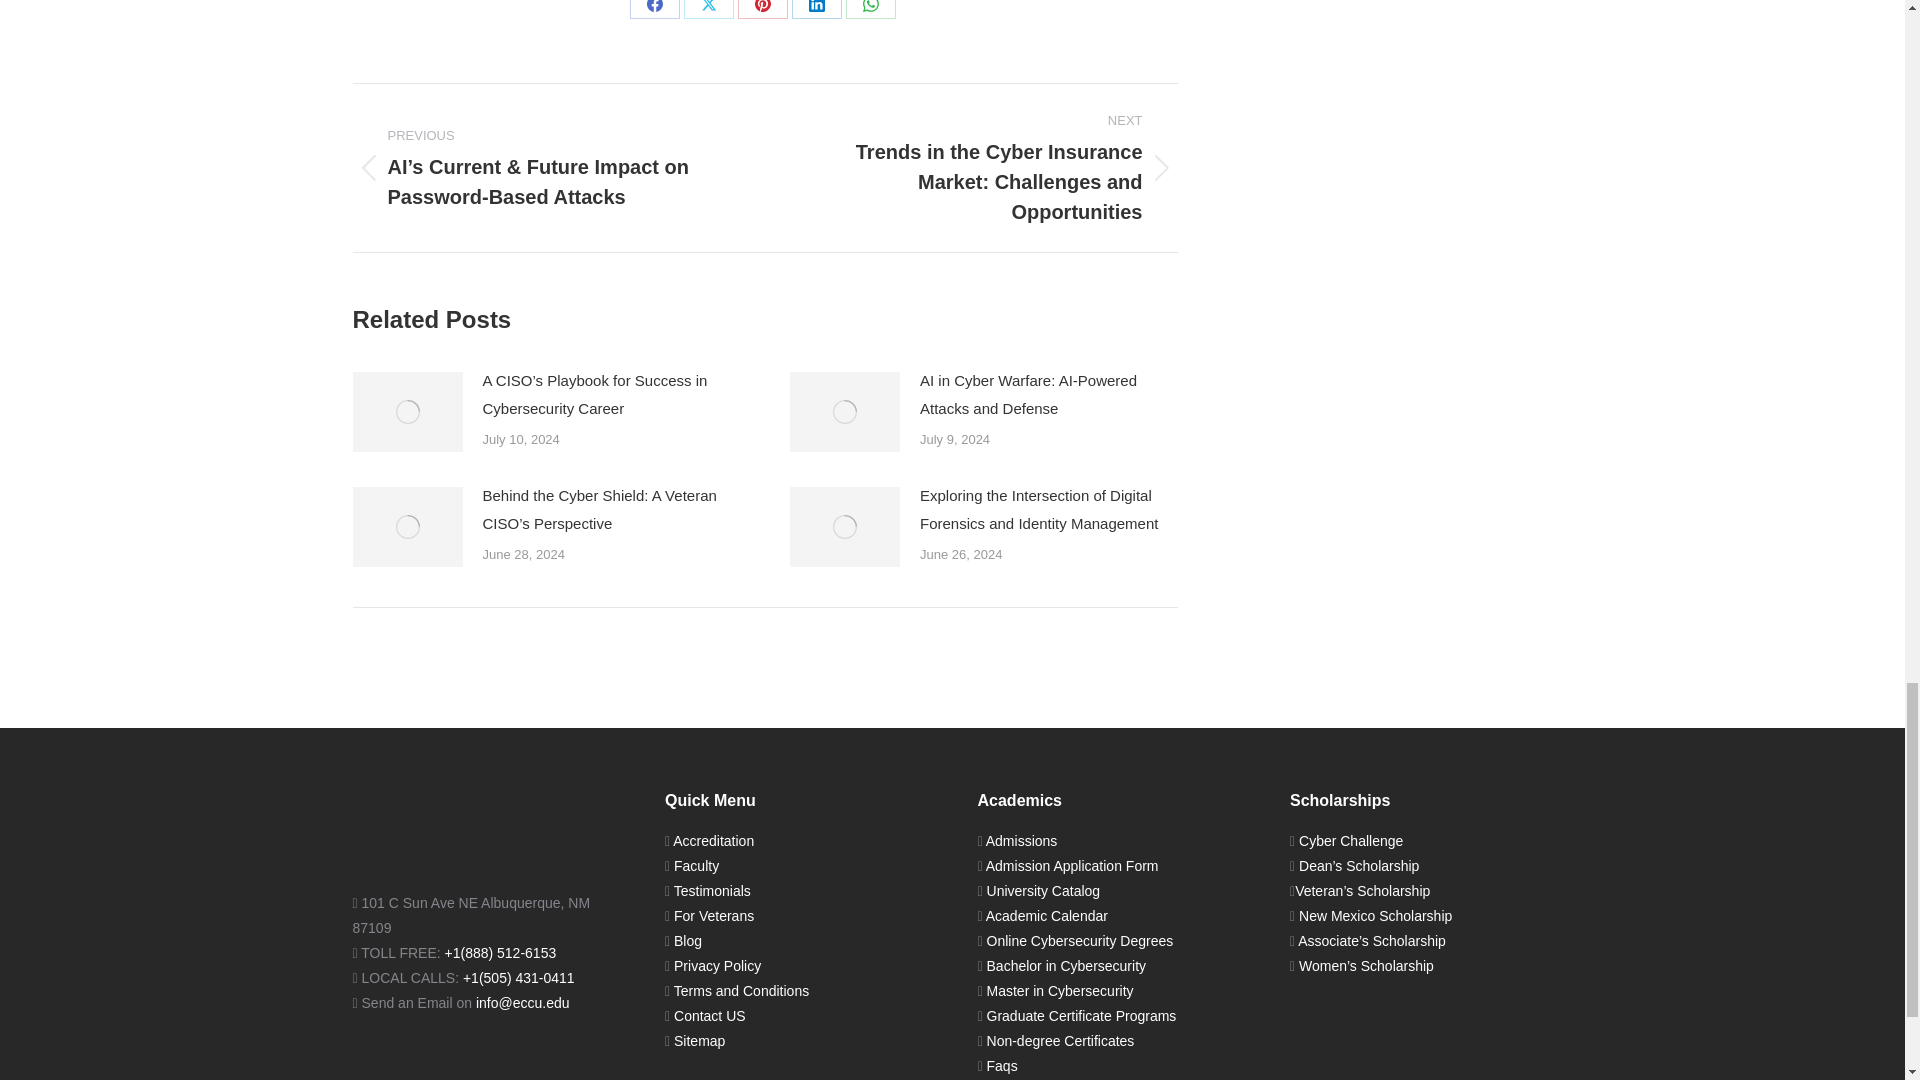 The width and height of the screenshot is (1920, 1080). What do you see at coordinates (871, 10) in the screenshot?
I see `WhatsApp` at bounding box center [871, 10].